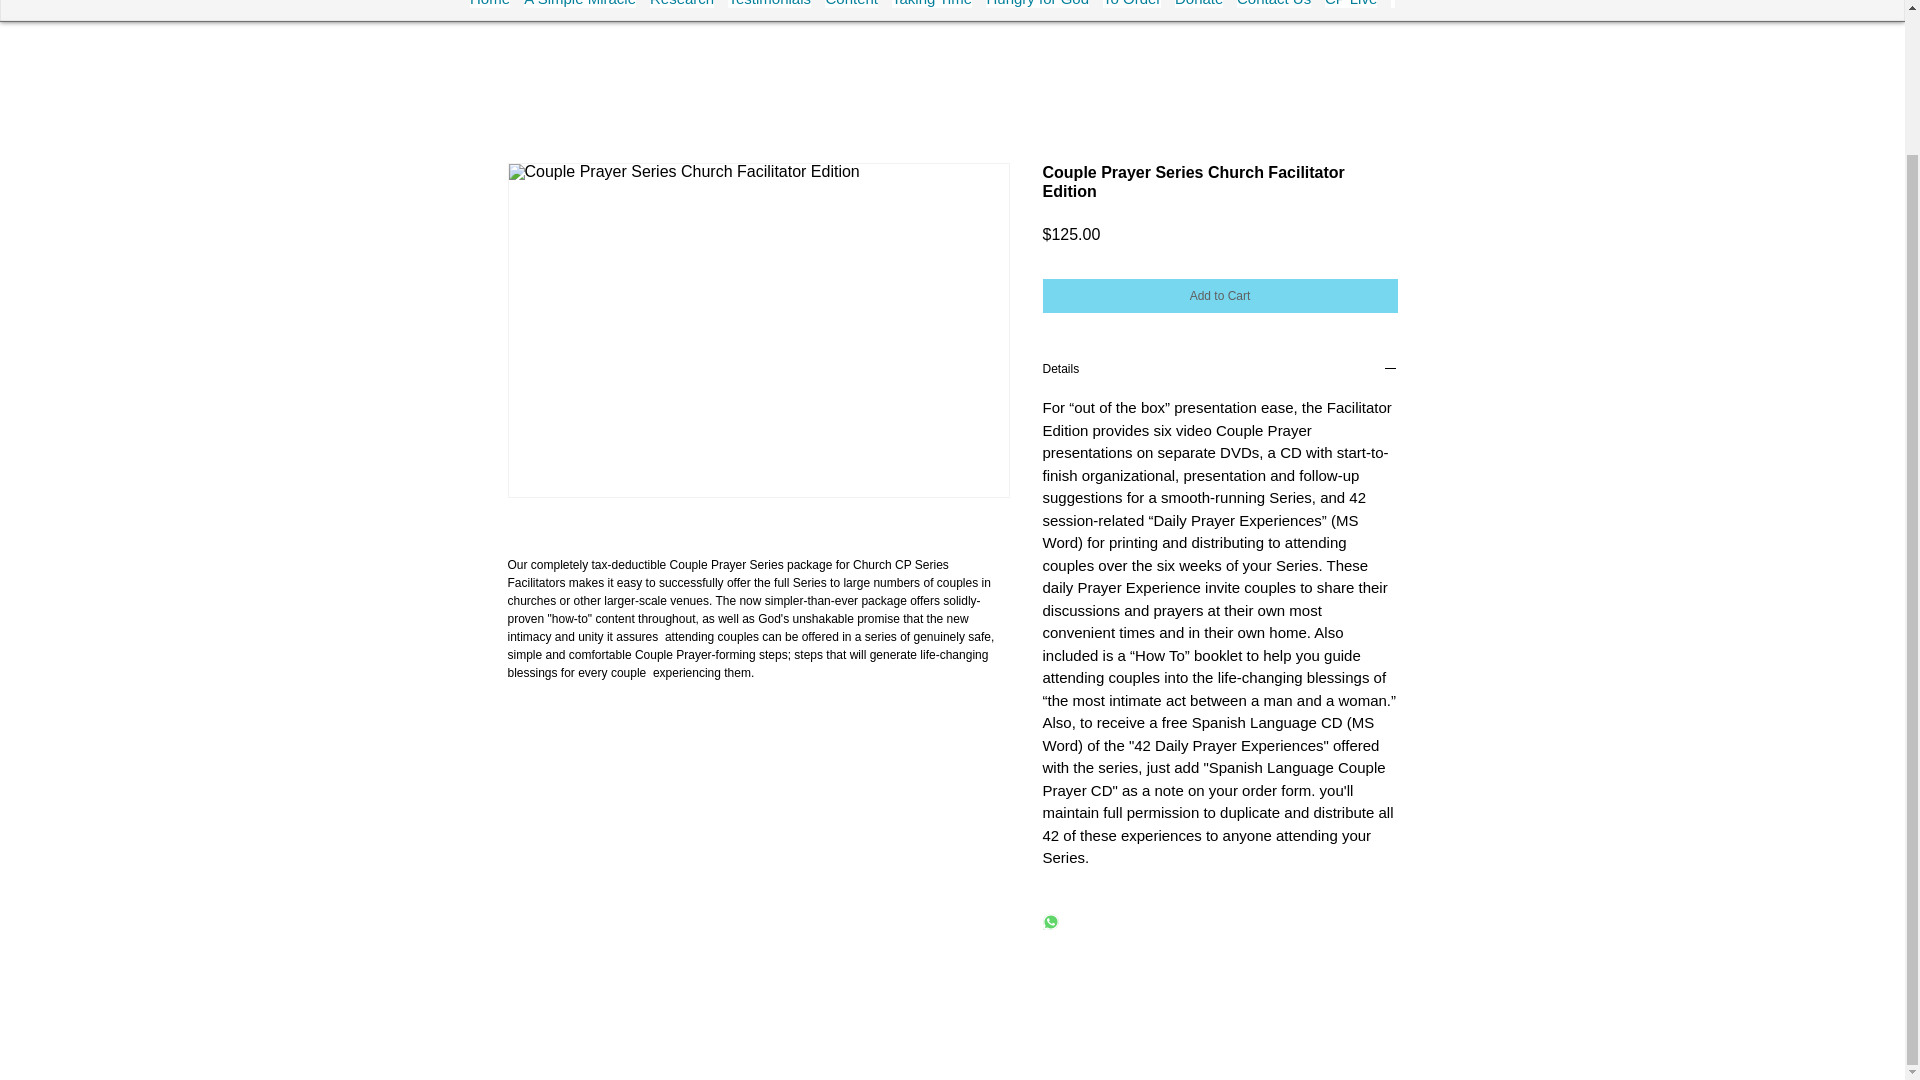  I want to click on To Order, so click(1132, 4).